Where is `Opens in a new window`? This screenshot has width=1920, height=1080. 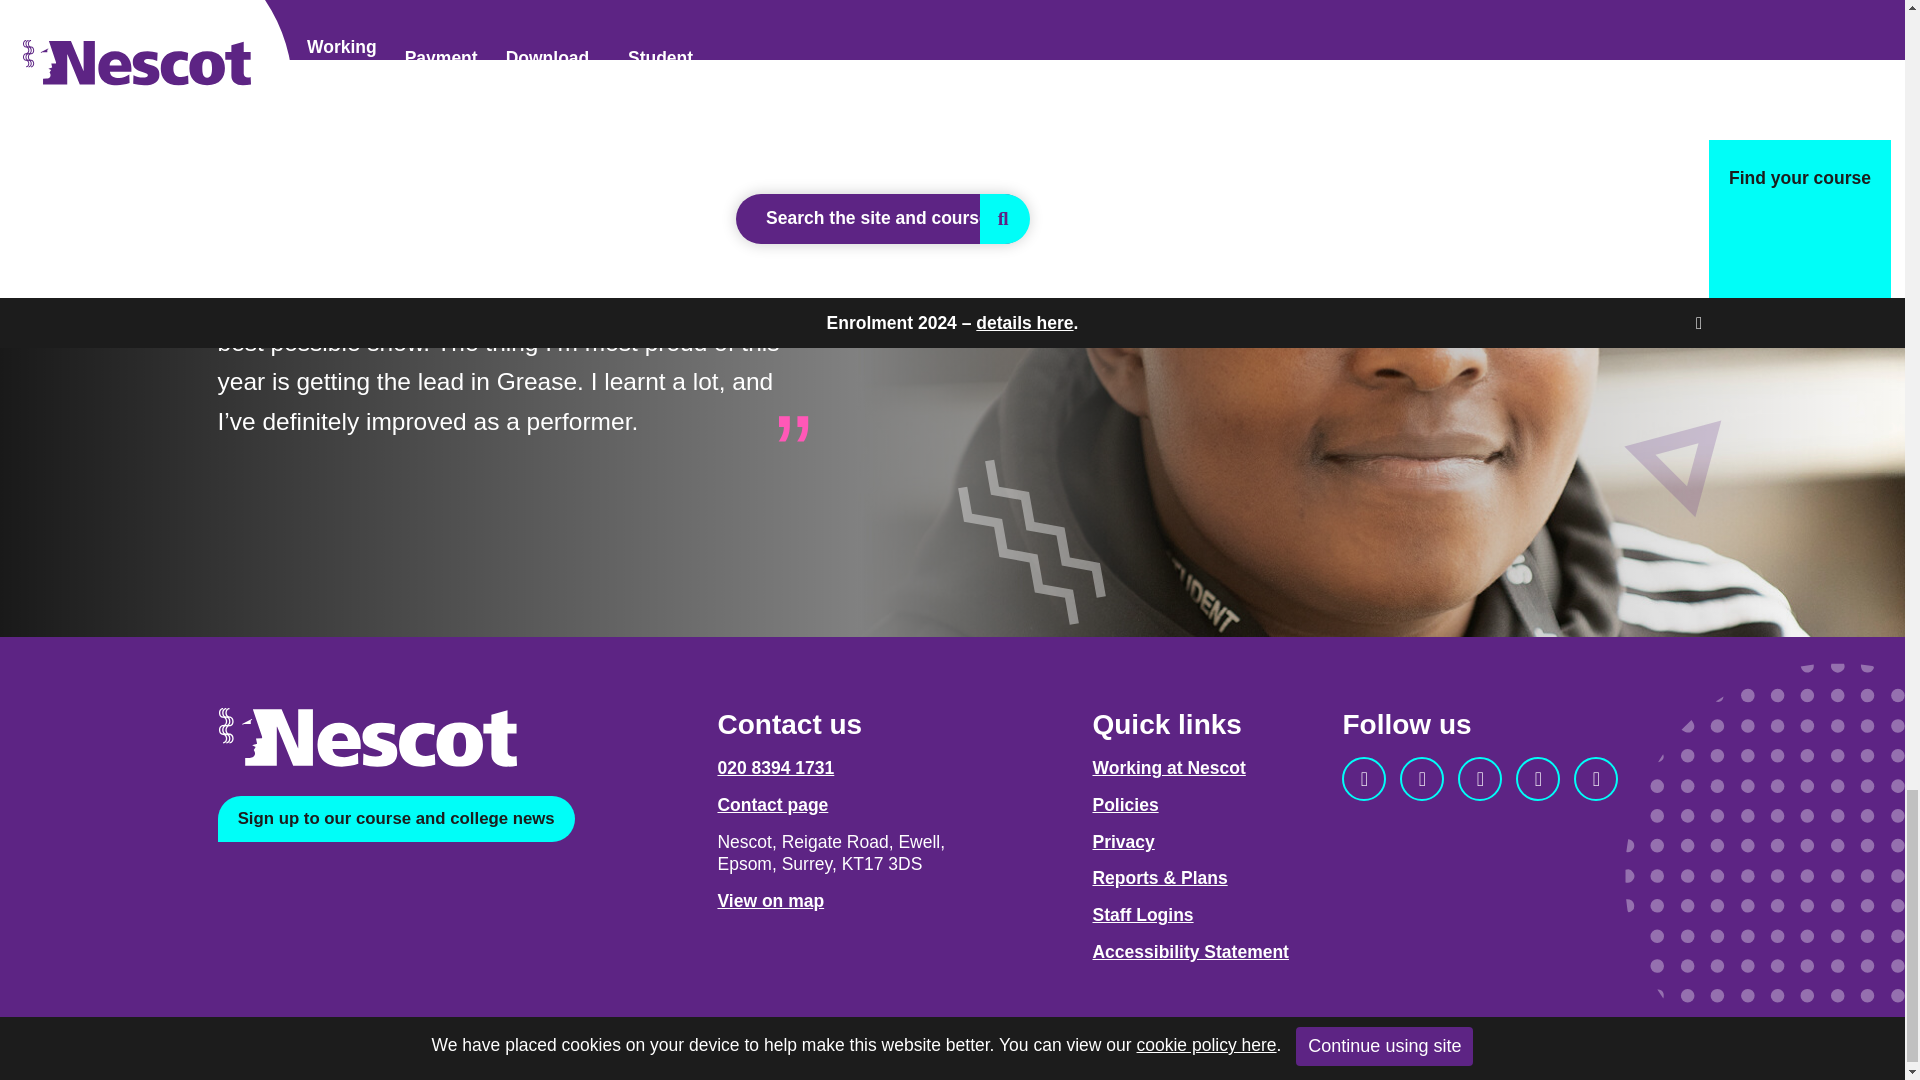 Opens in a new window is located at coordinates (1421, 779).